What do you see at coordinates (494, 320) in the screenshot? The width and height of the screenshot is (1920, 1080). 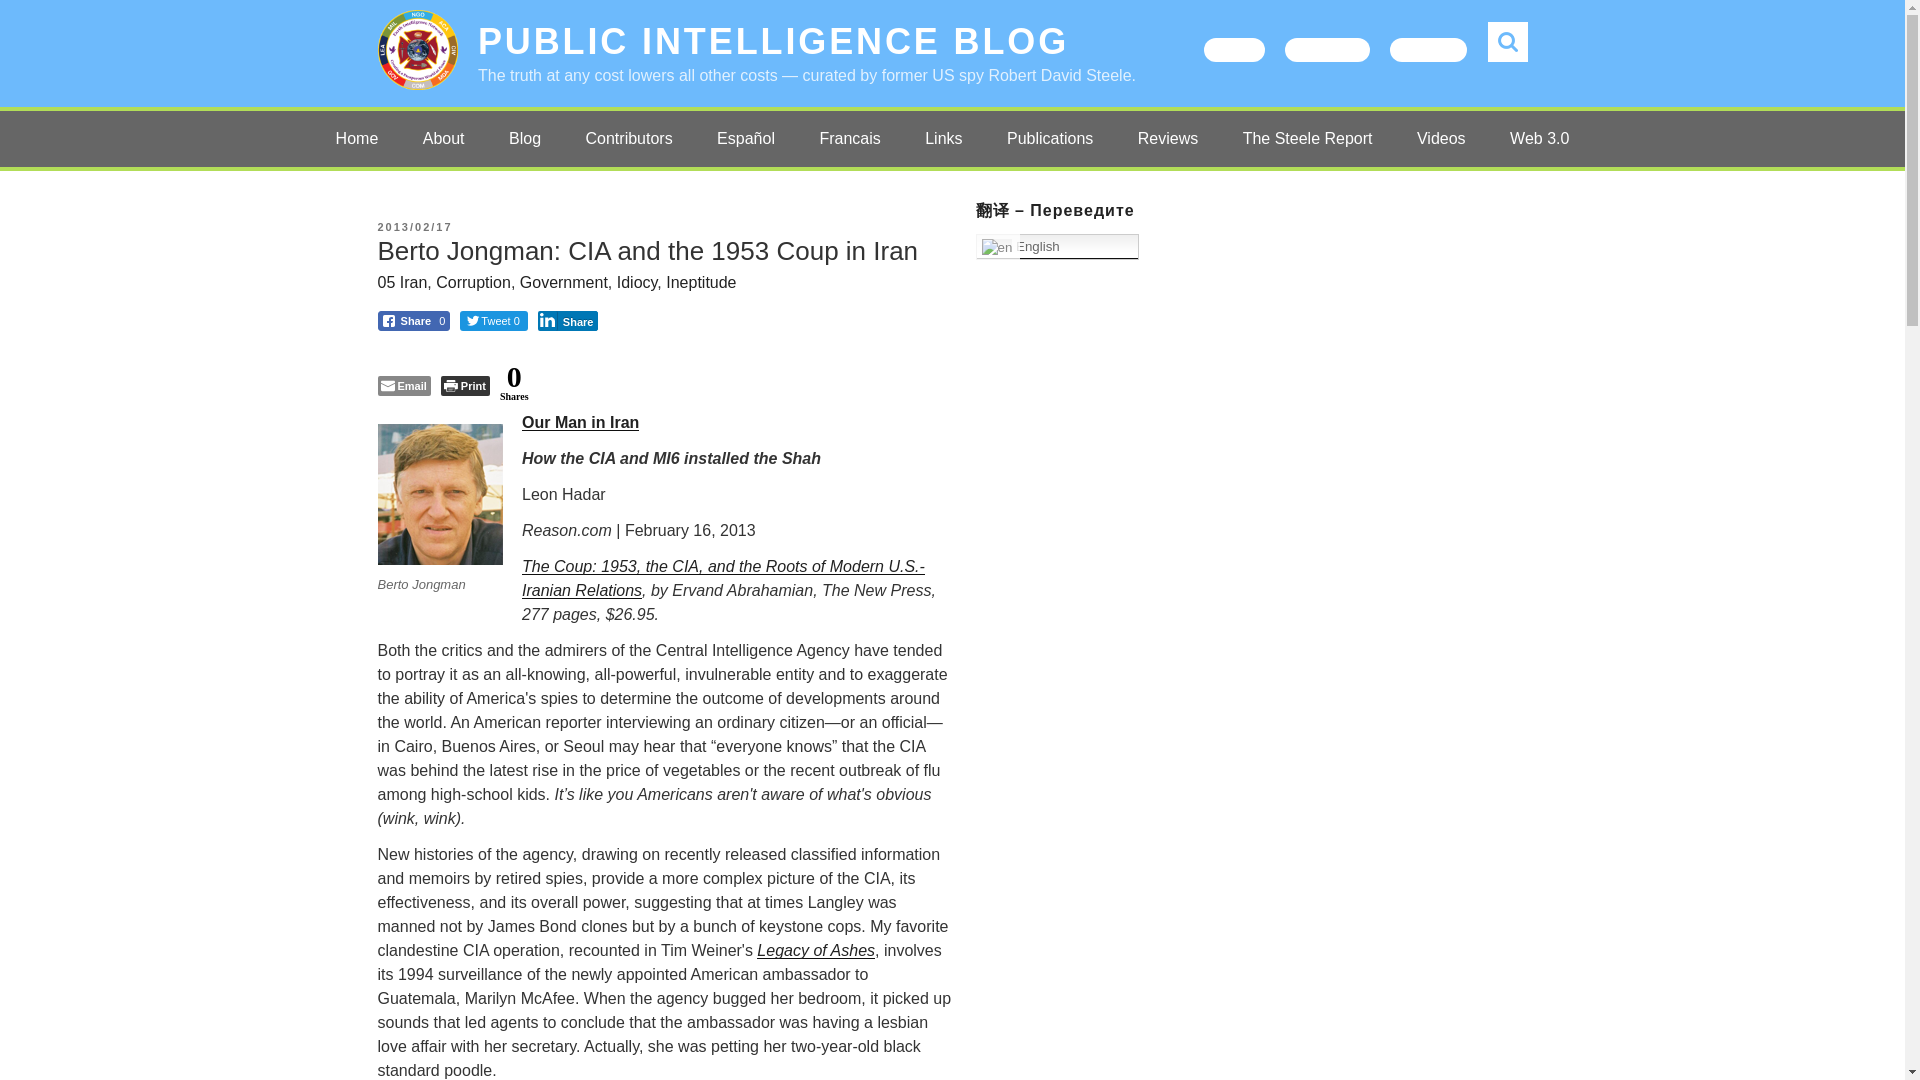 I see `Tweet 0` at bounding box center [494, 320].